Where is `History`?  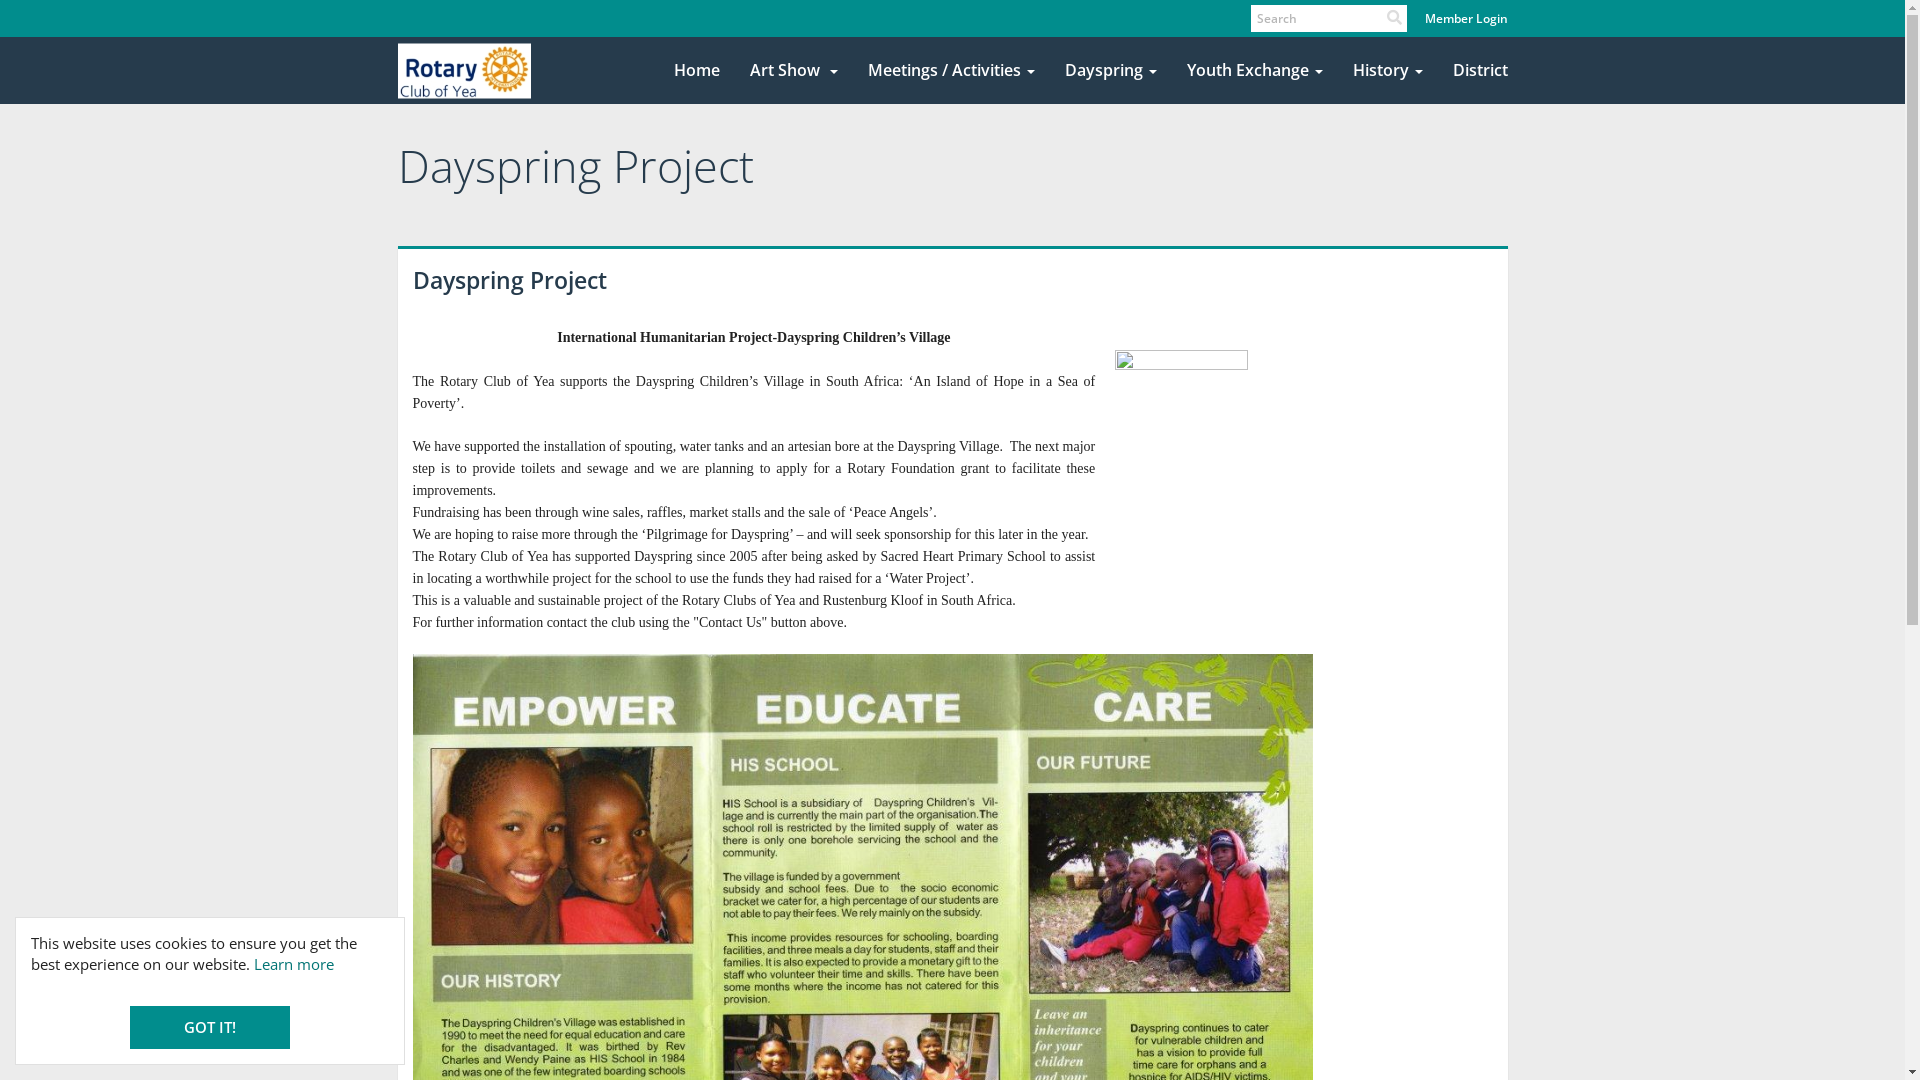 History is located at coordinates (1388, 71).